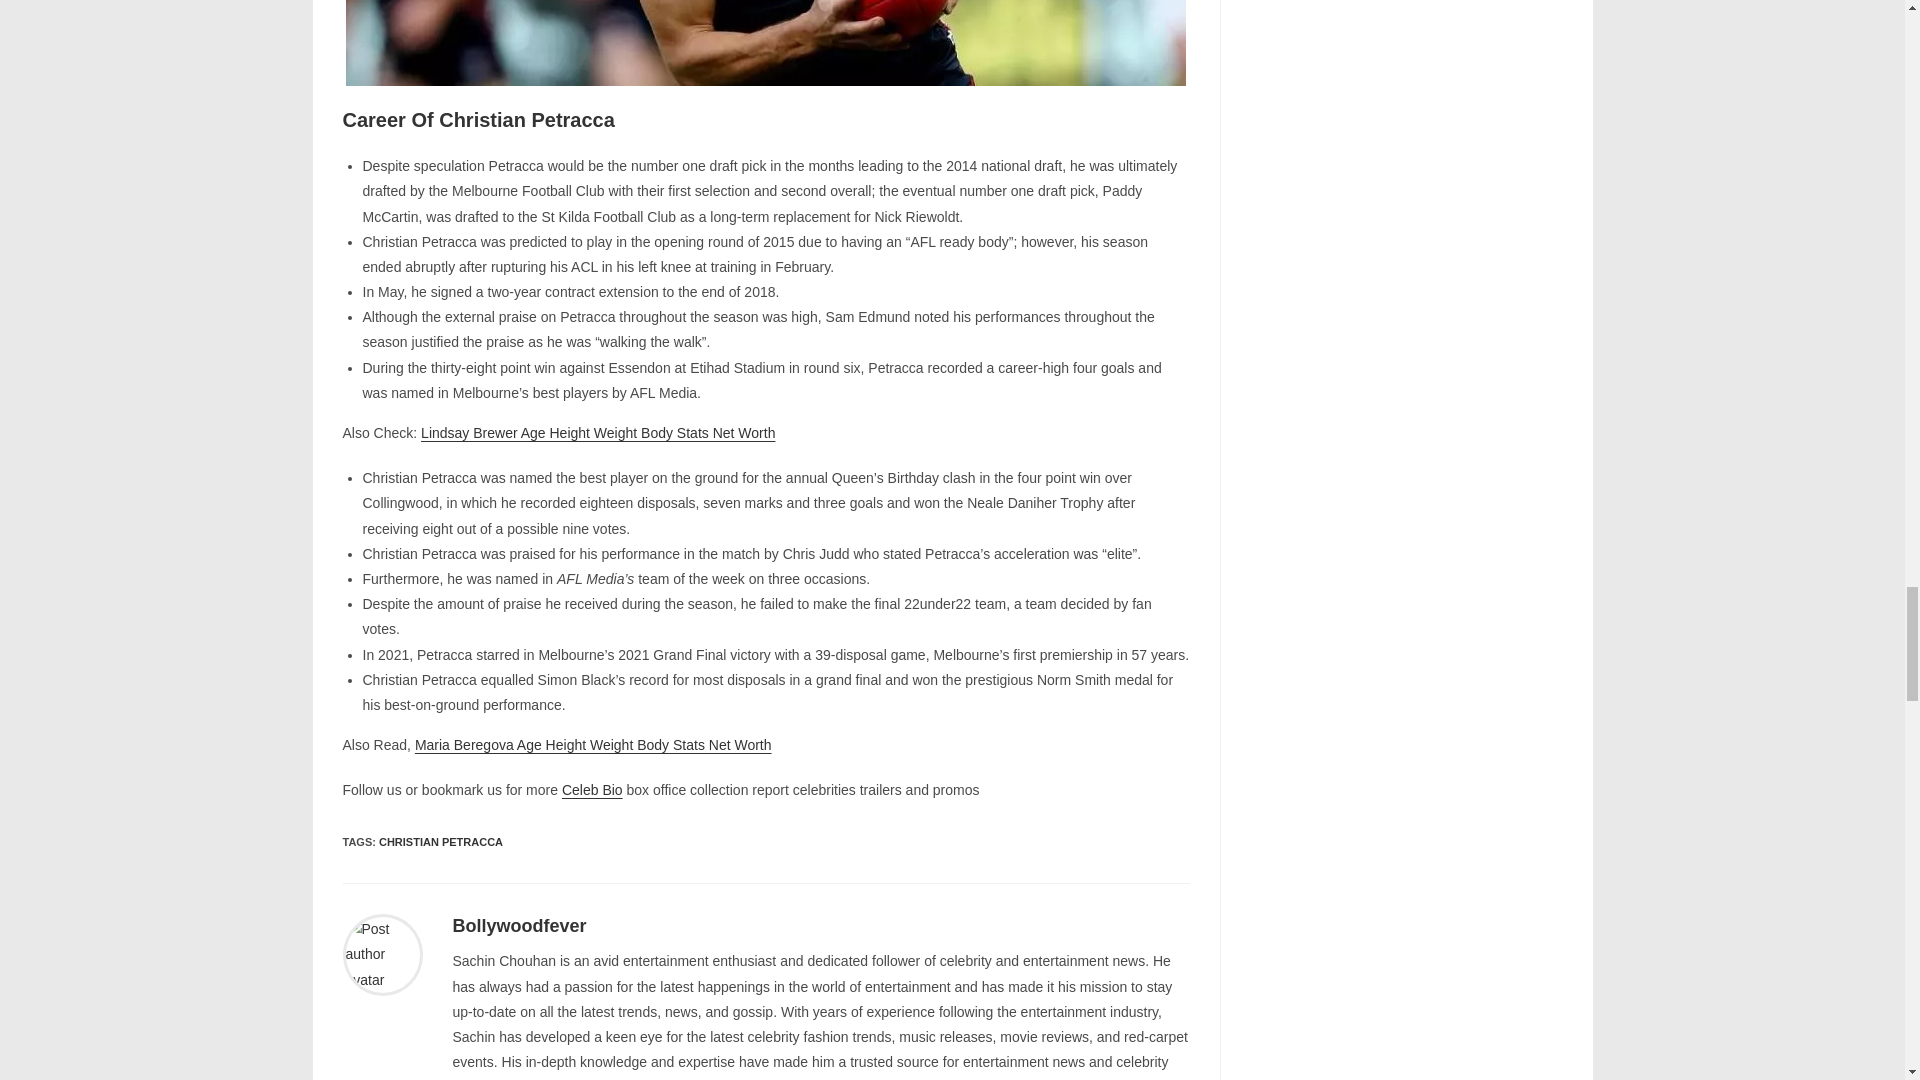  I want to click on Visit author page, so click(382, 954).